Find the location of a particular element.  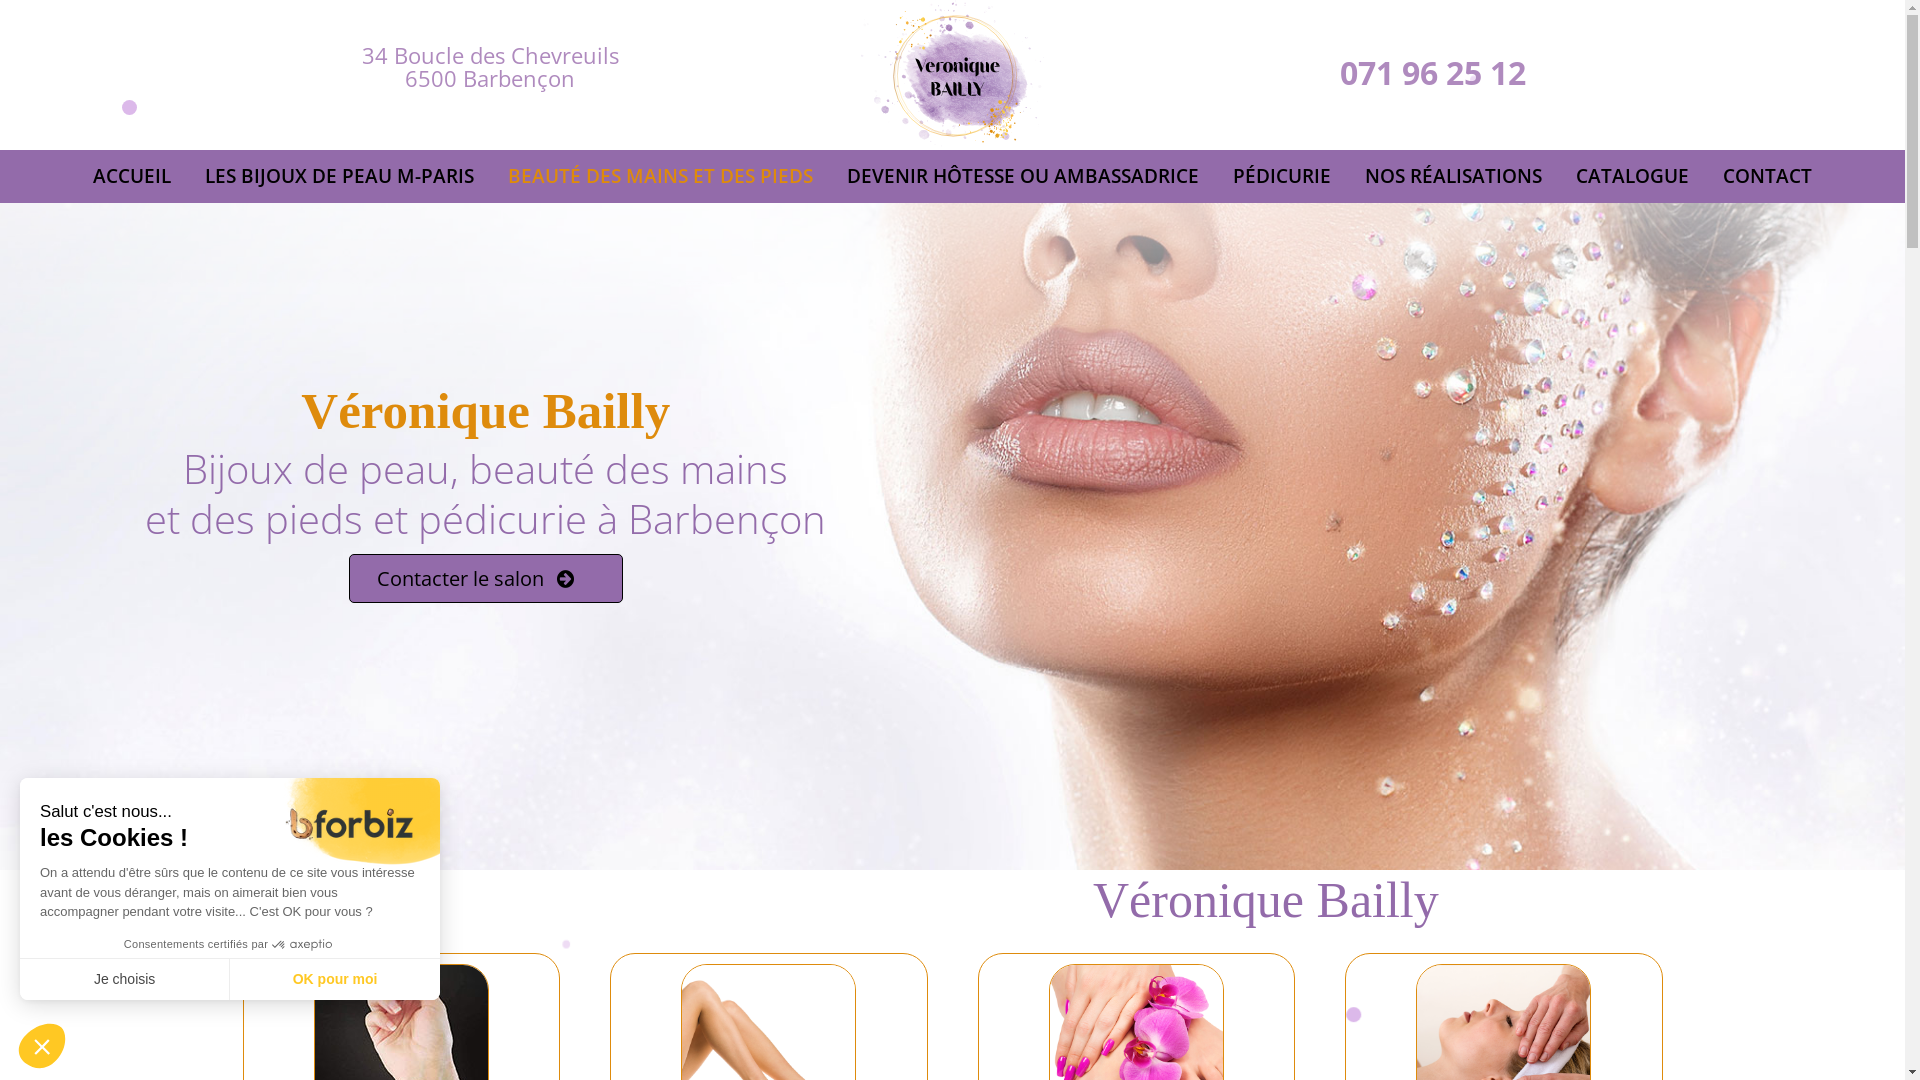

LES BIJOUX DE PEAU M-PARIS is located at coordinates (340, 176).